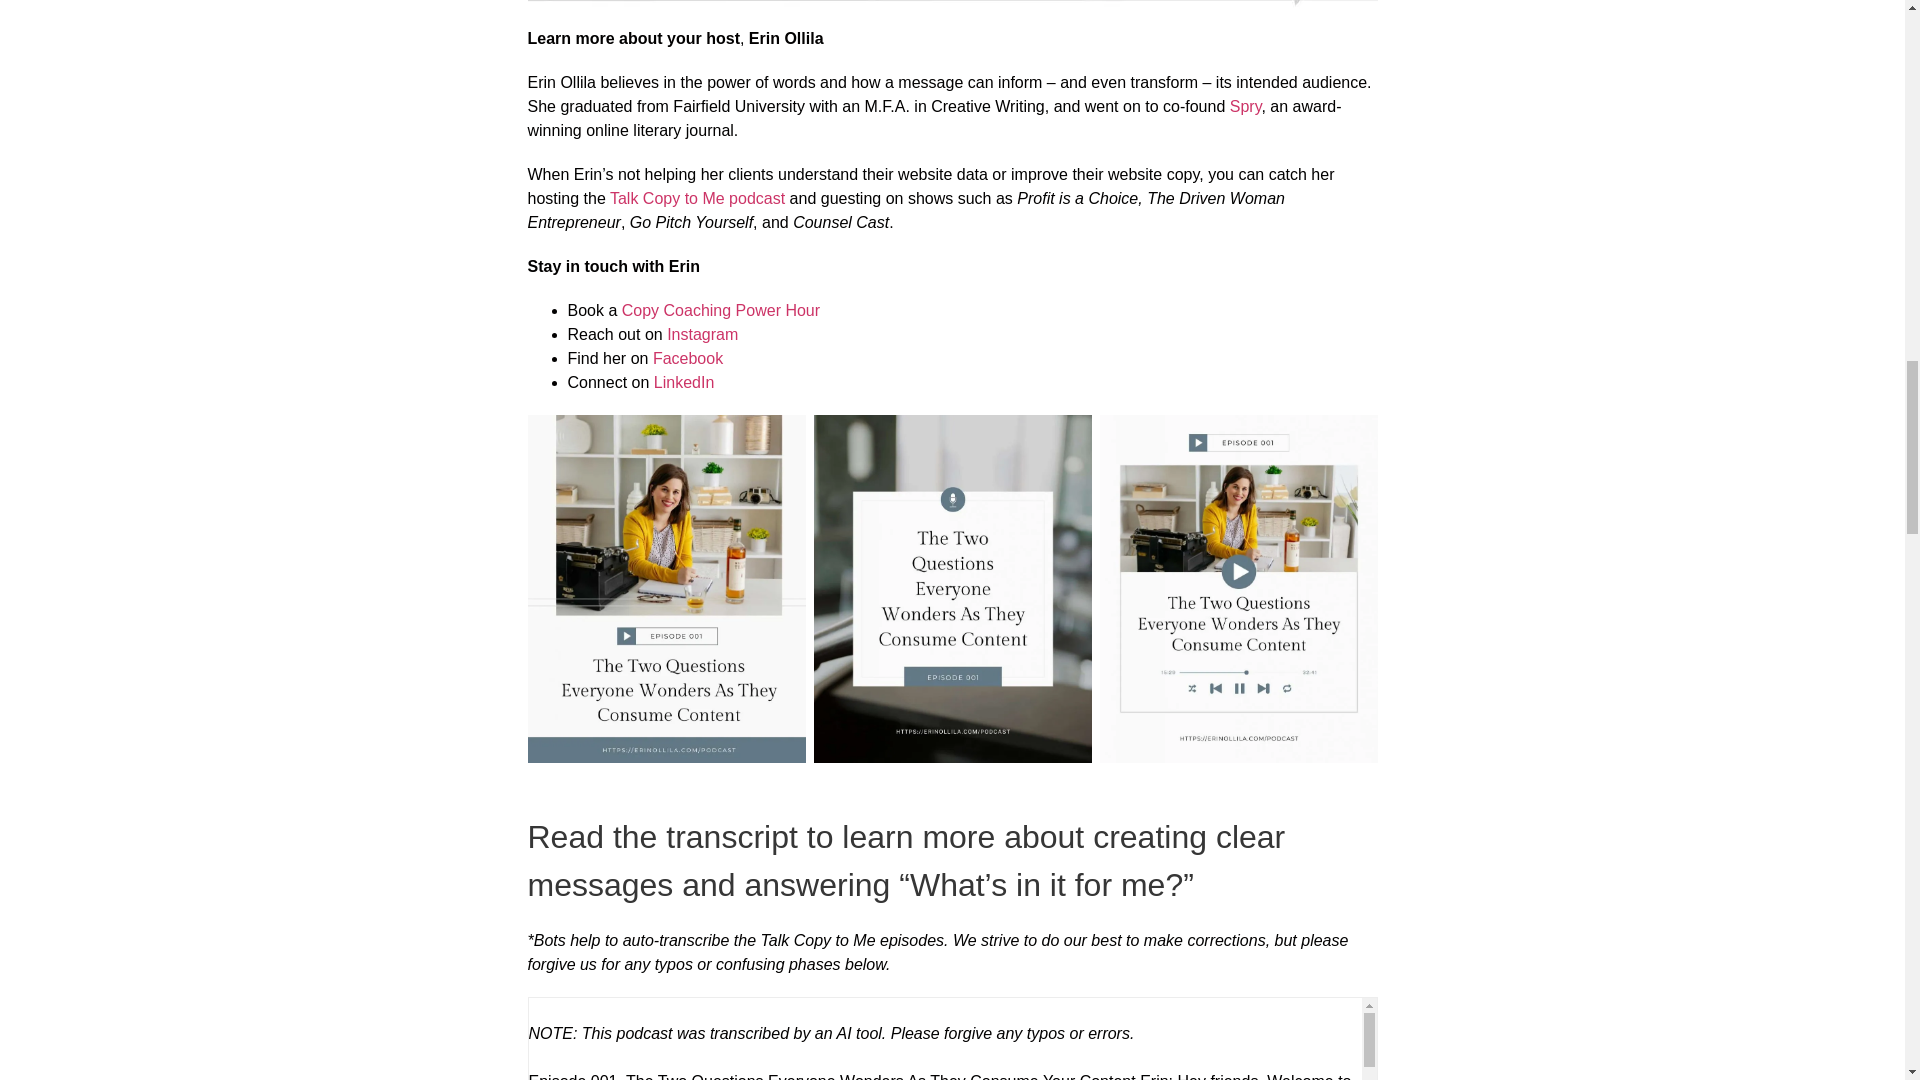  What do you see at coordinates (702, 334) in the screenshot?
I see `Instagram` at bounding box center [702, 334].